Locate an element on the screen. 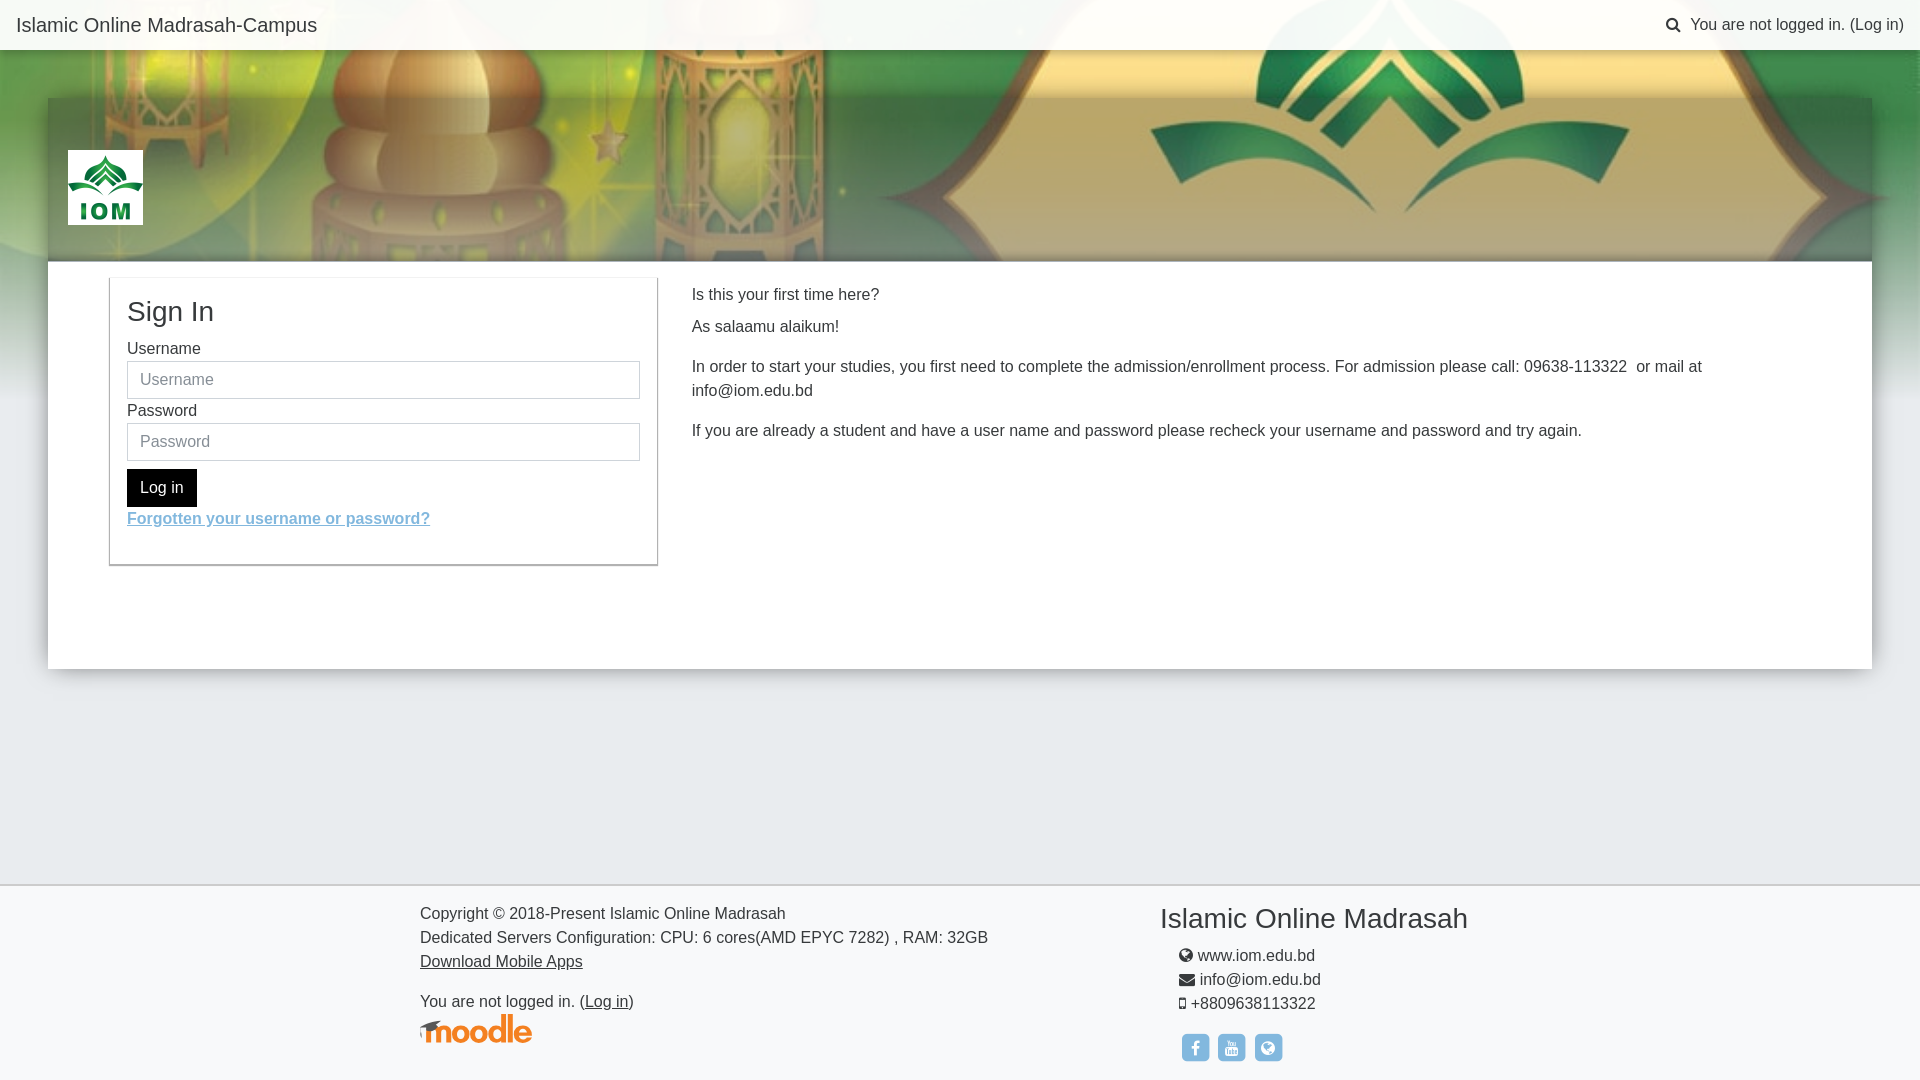  IOM Online Campus is located at coordinates (106, 188).